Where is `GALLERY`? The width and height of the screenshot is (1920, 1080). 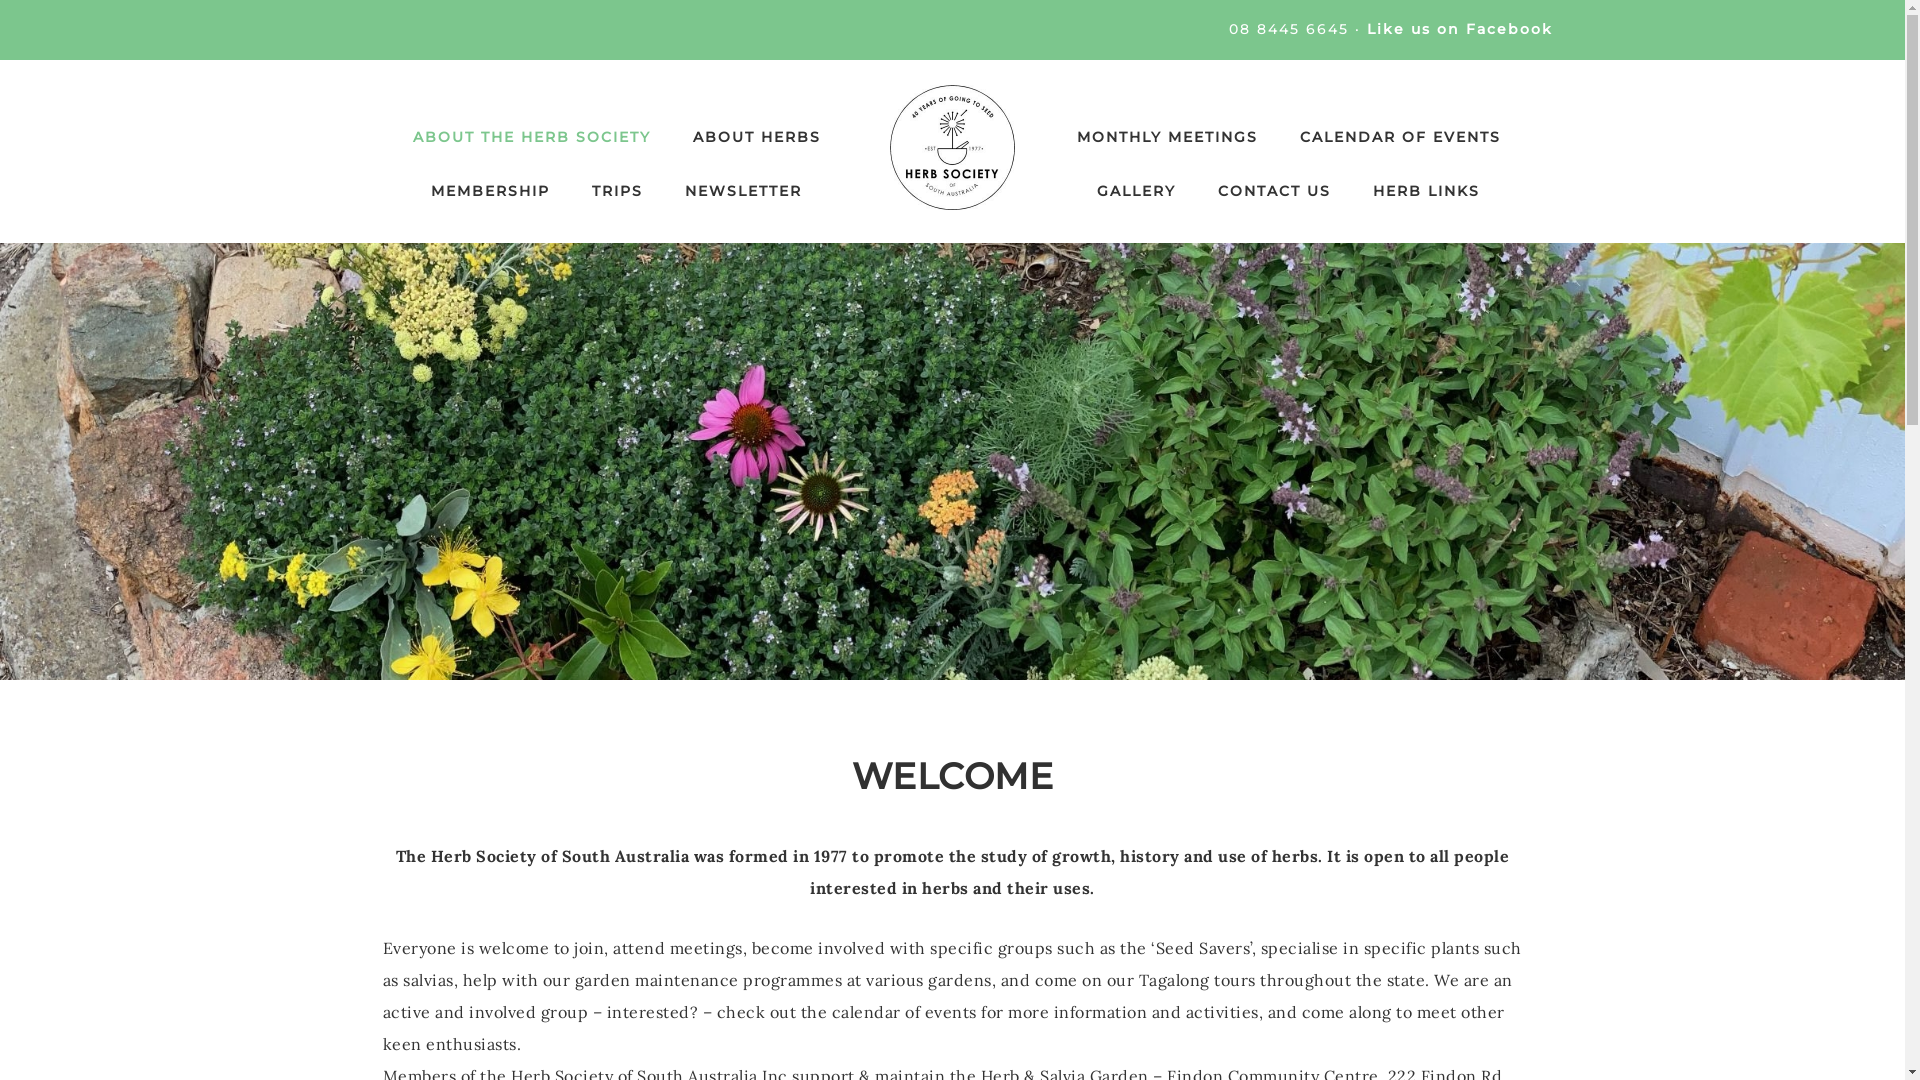 GALLERY is located at coordinates (1136, 191).